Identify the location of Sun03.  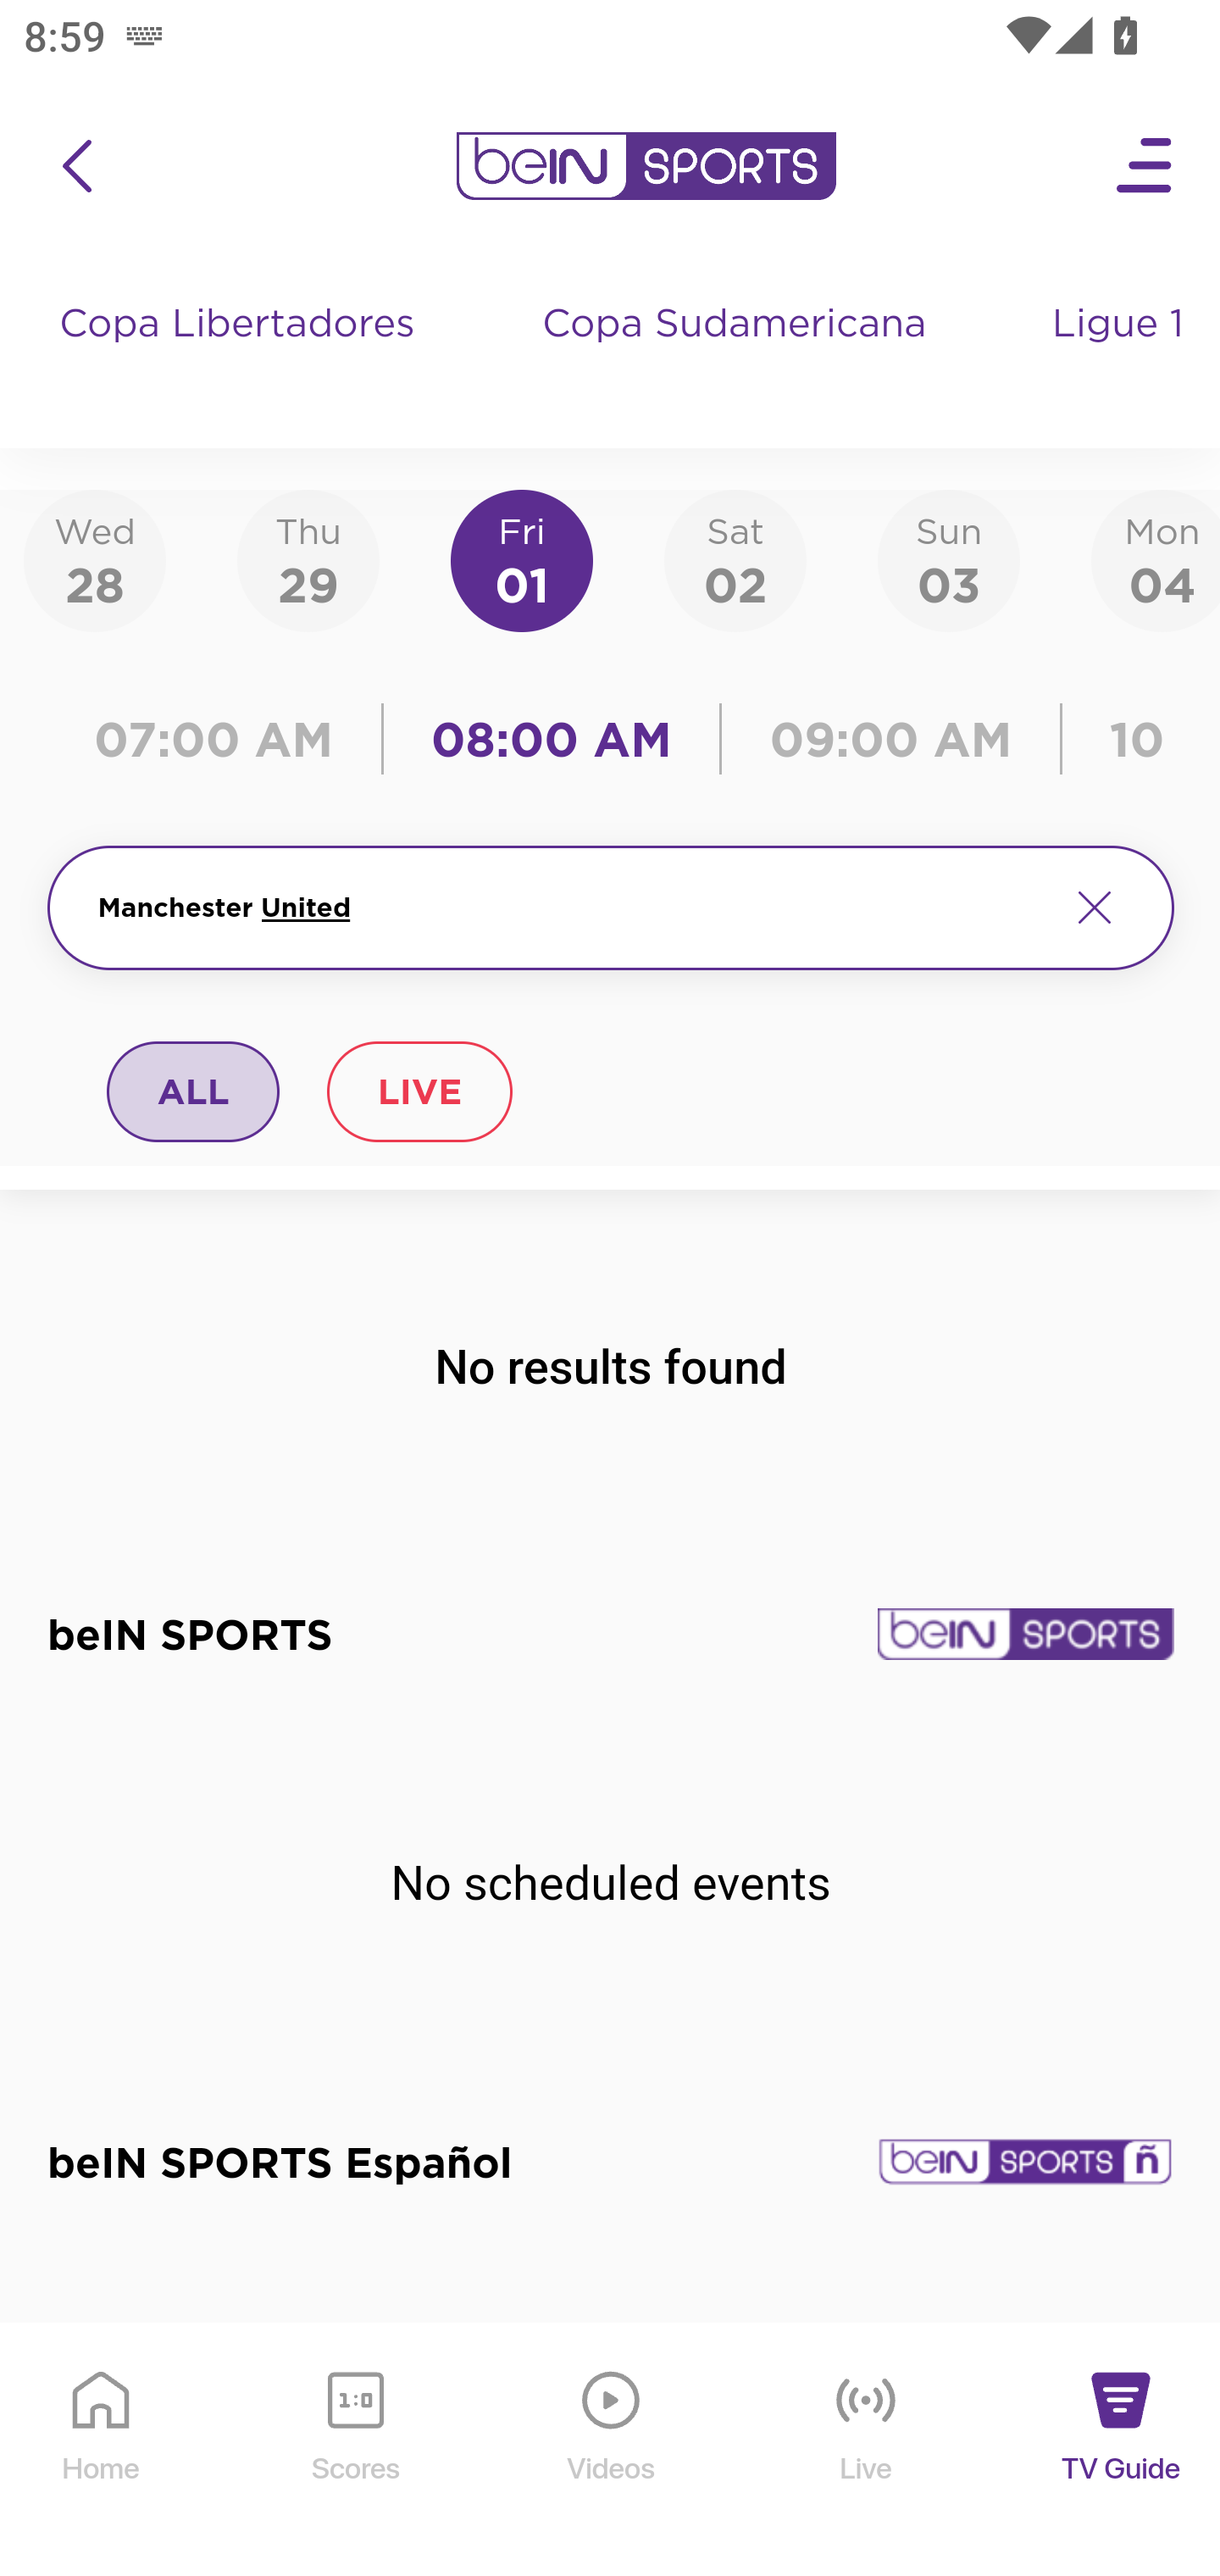
(949, 559).